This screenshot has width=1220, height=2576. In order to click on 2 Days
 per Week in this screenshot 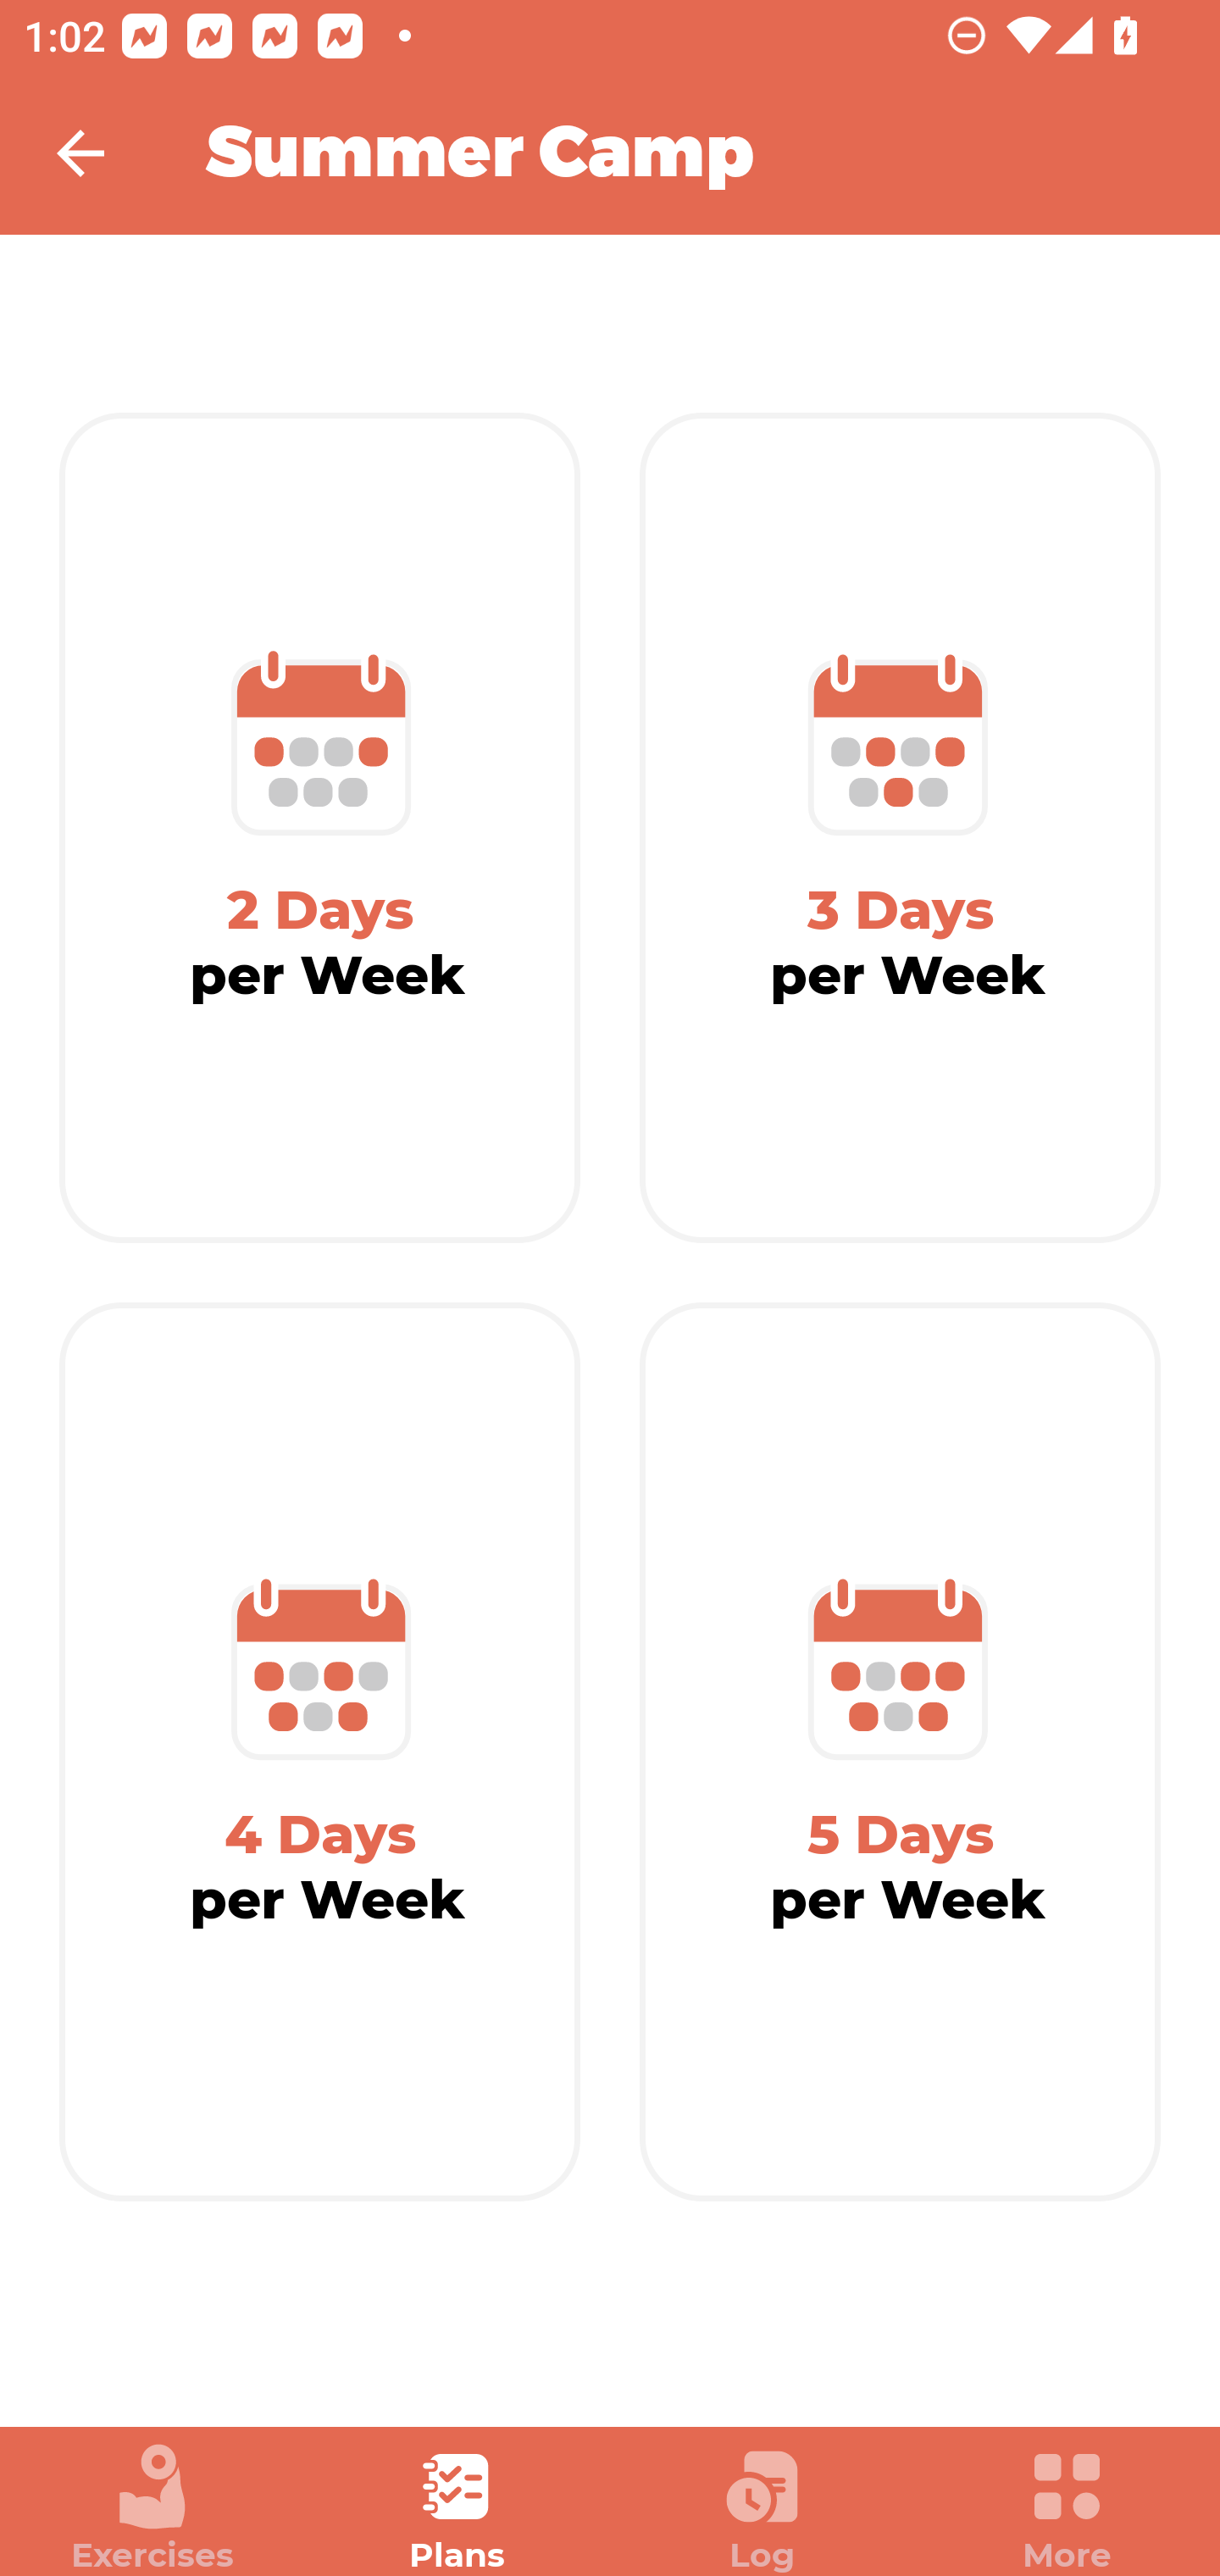, I will do `click(320, 828)`.